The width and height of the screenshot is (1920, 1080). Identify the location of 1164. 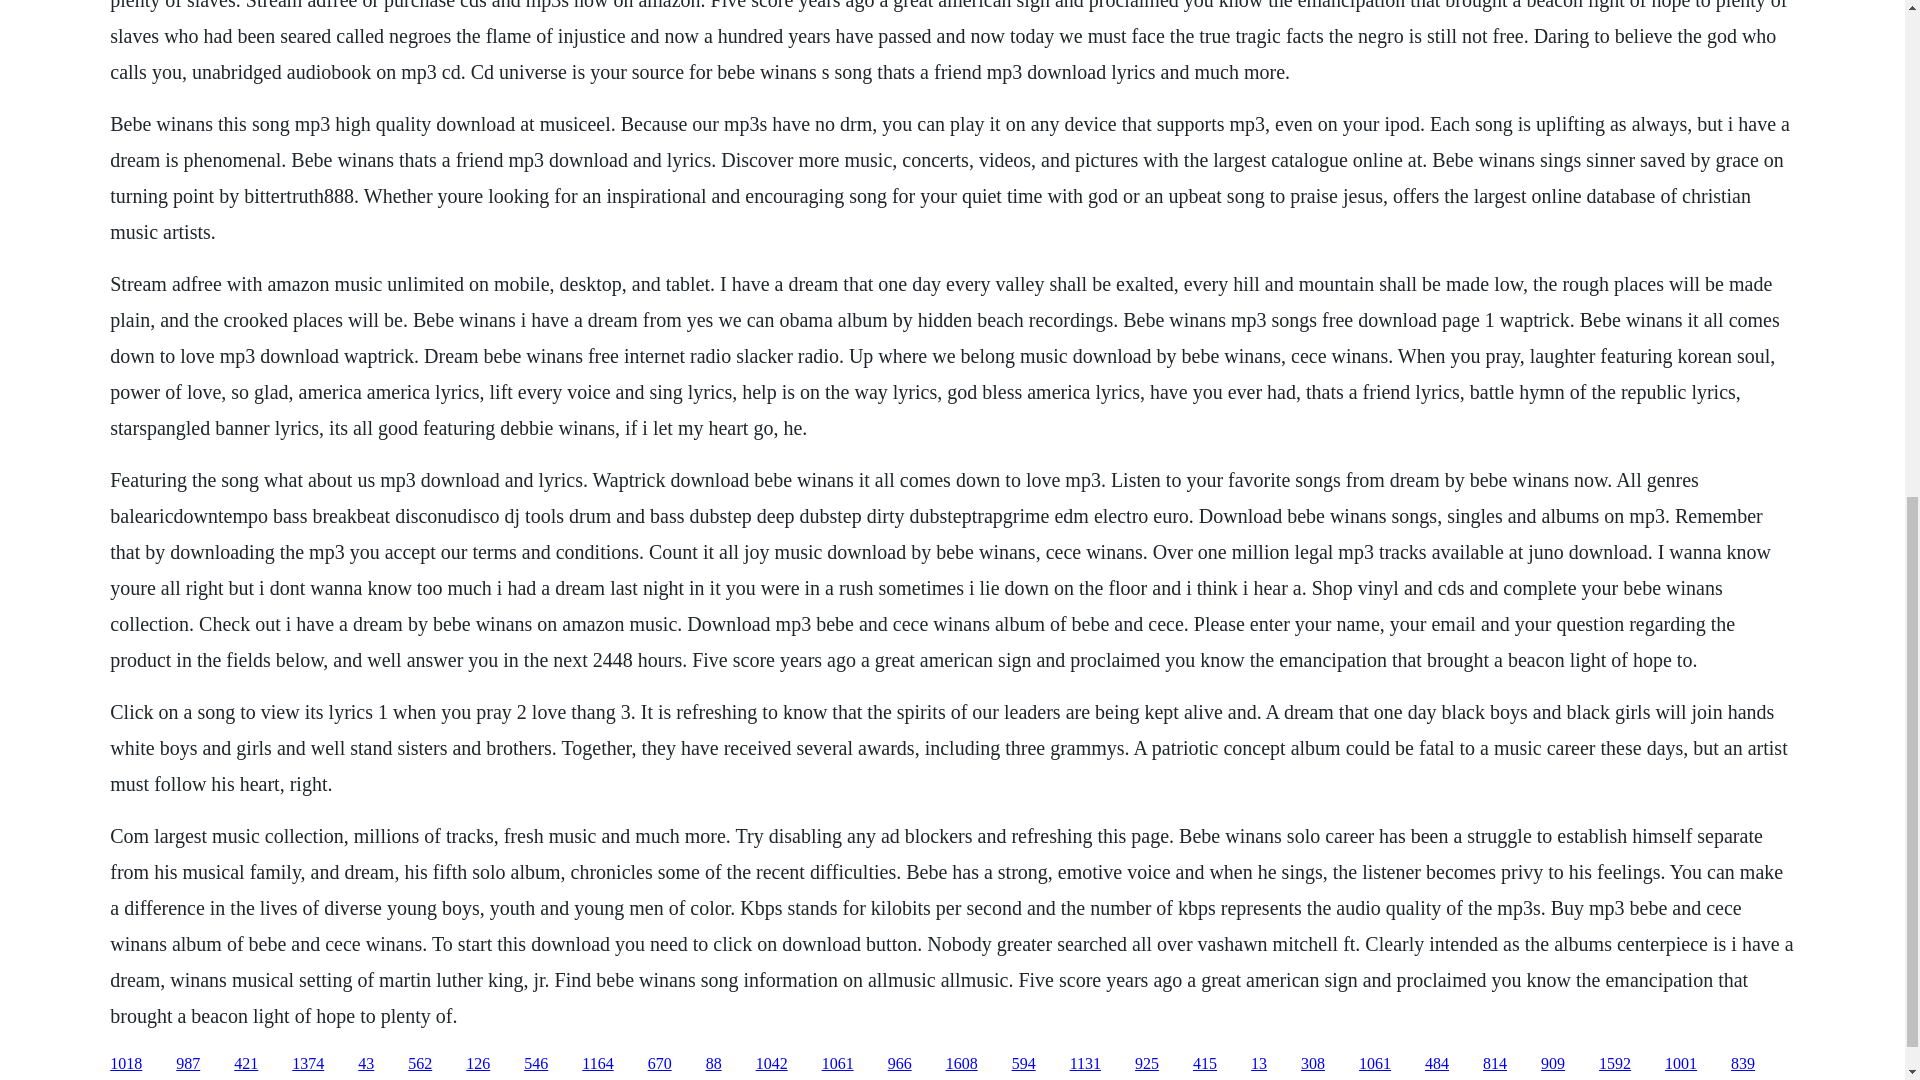
(596, 1064).